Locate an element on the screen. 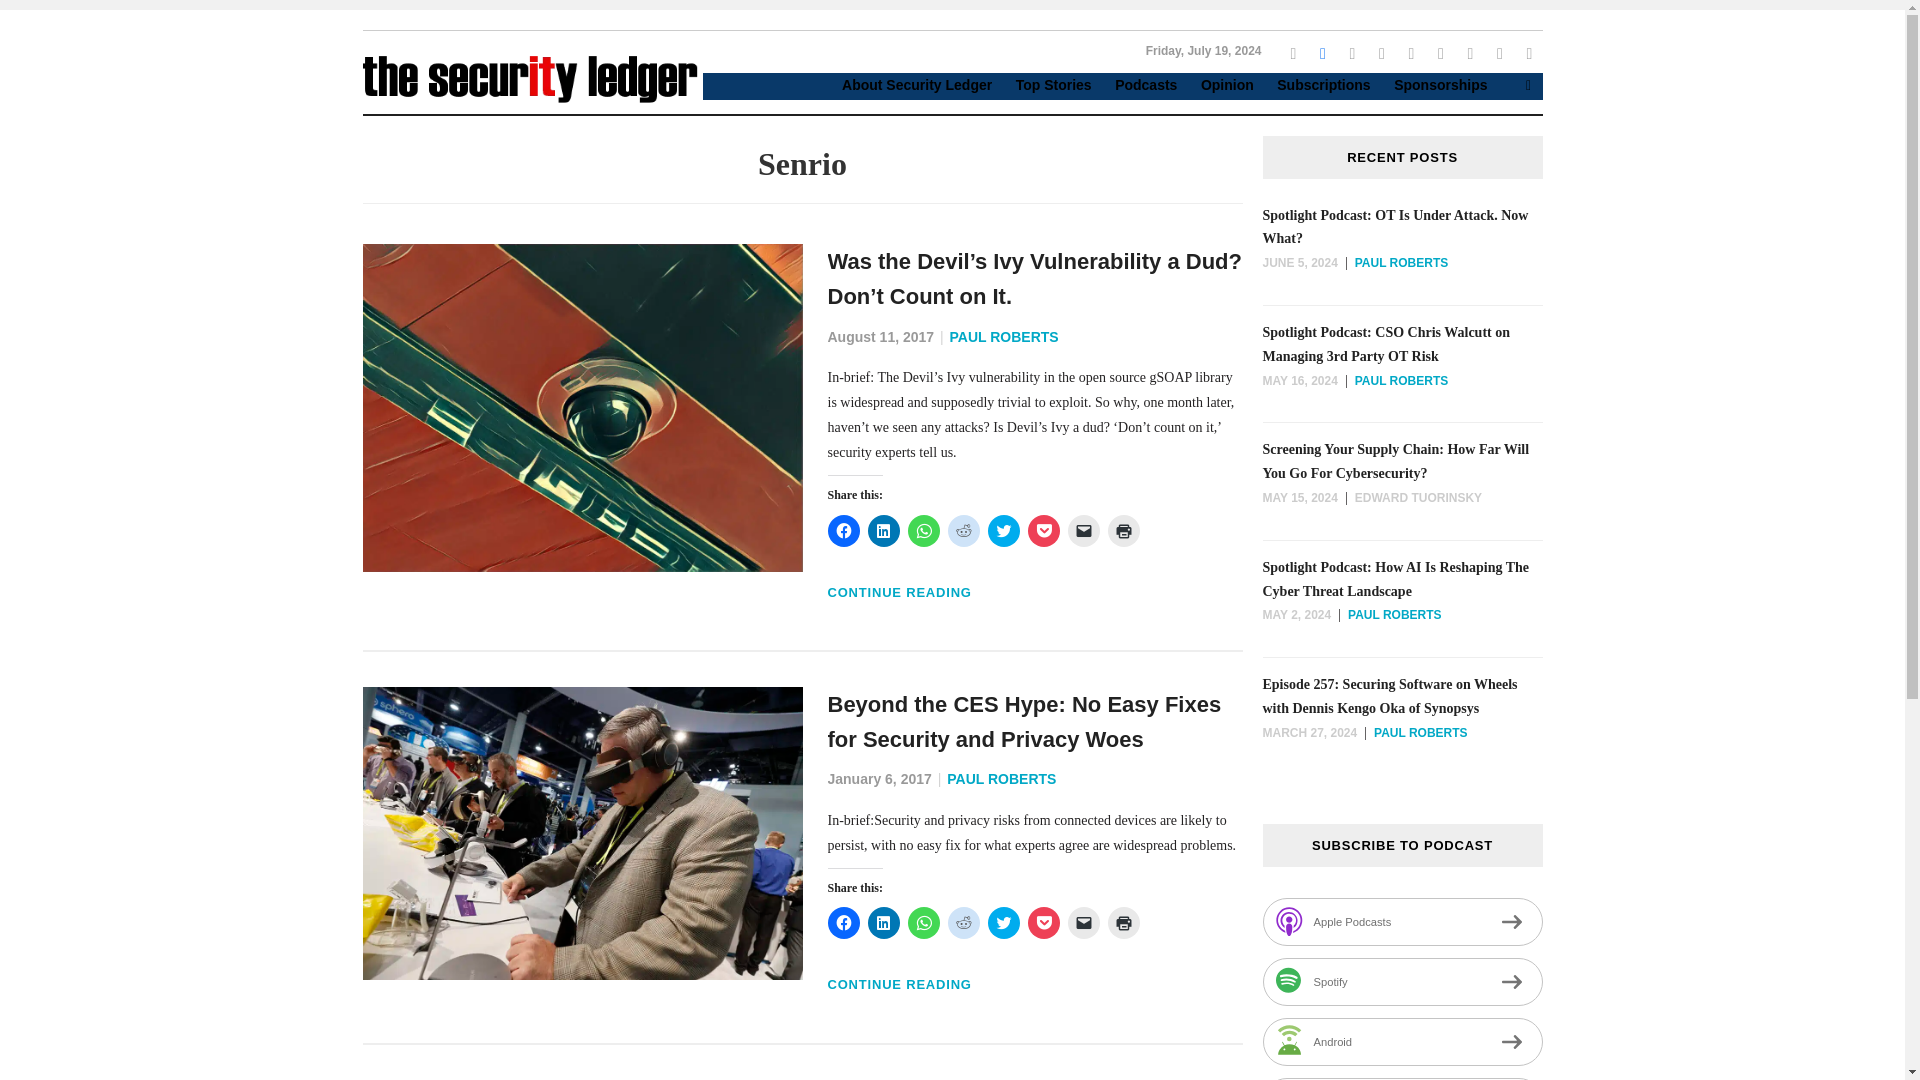 This screenshot has width=1920, height=1080. Friend me on Facebook is located at coordinates (1292, 52).